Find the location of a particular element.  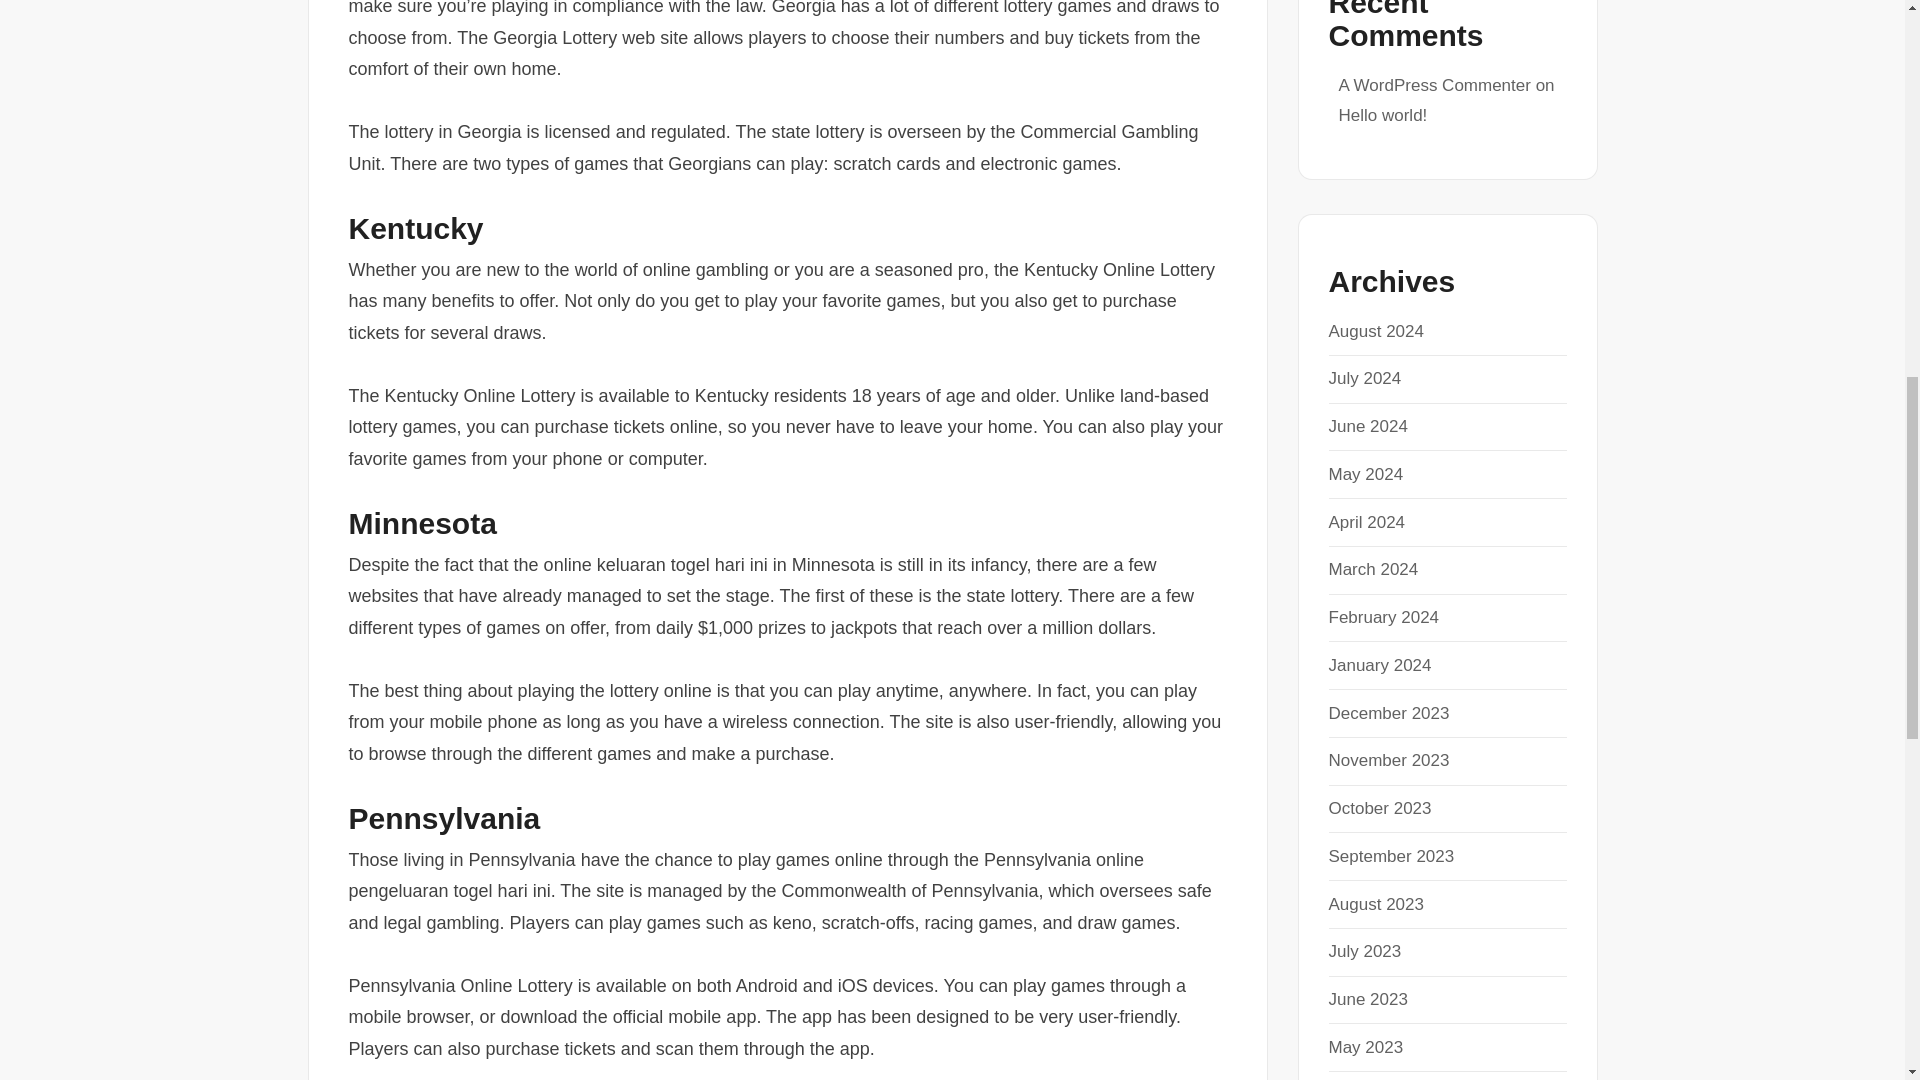

September 2023 is located at coordinates (1390, 856).